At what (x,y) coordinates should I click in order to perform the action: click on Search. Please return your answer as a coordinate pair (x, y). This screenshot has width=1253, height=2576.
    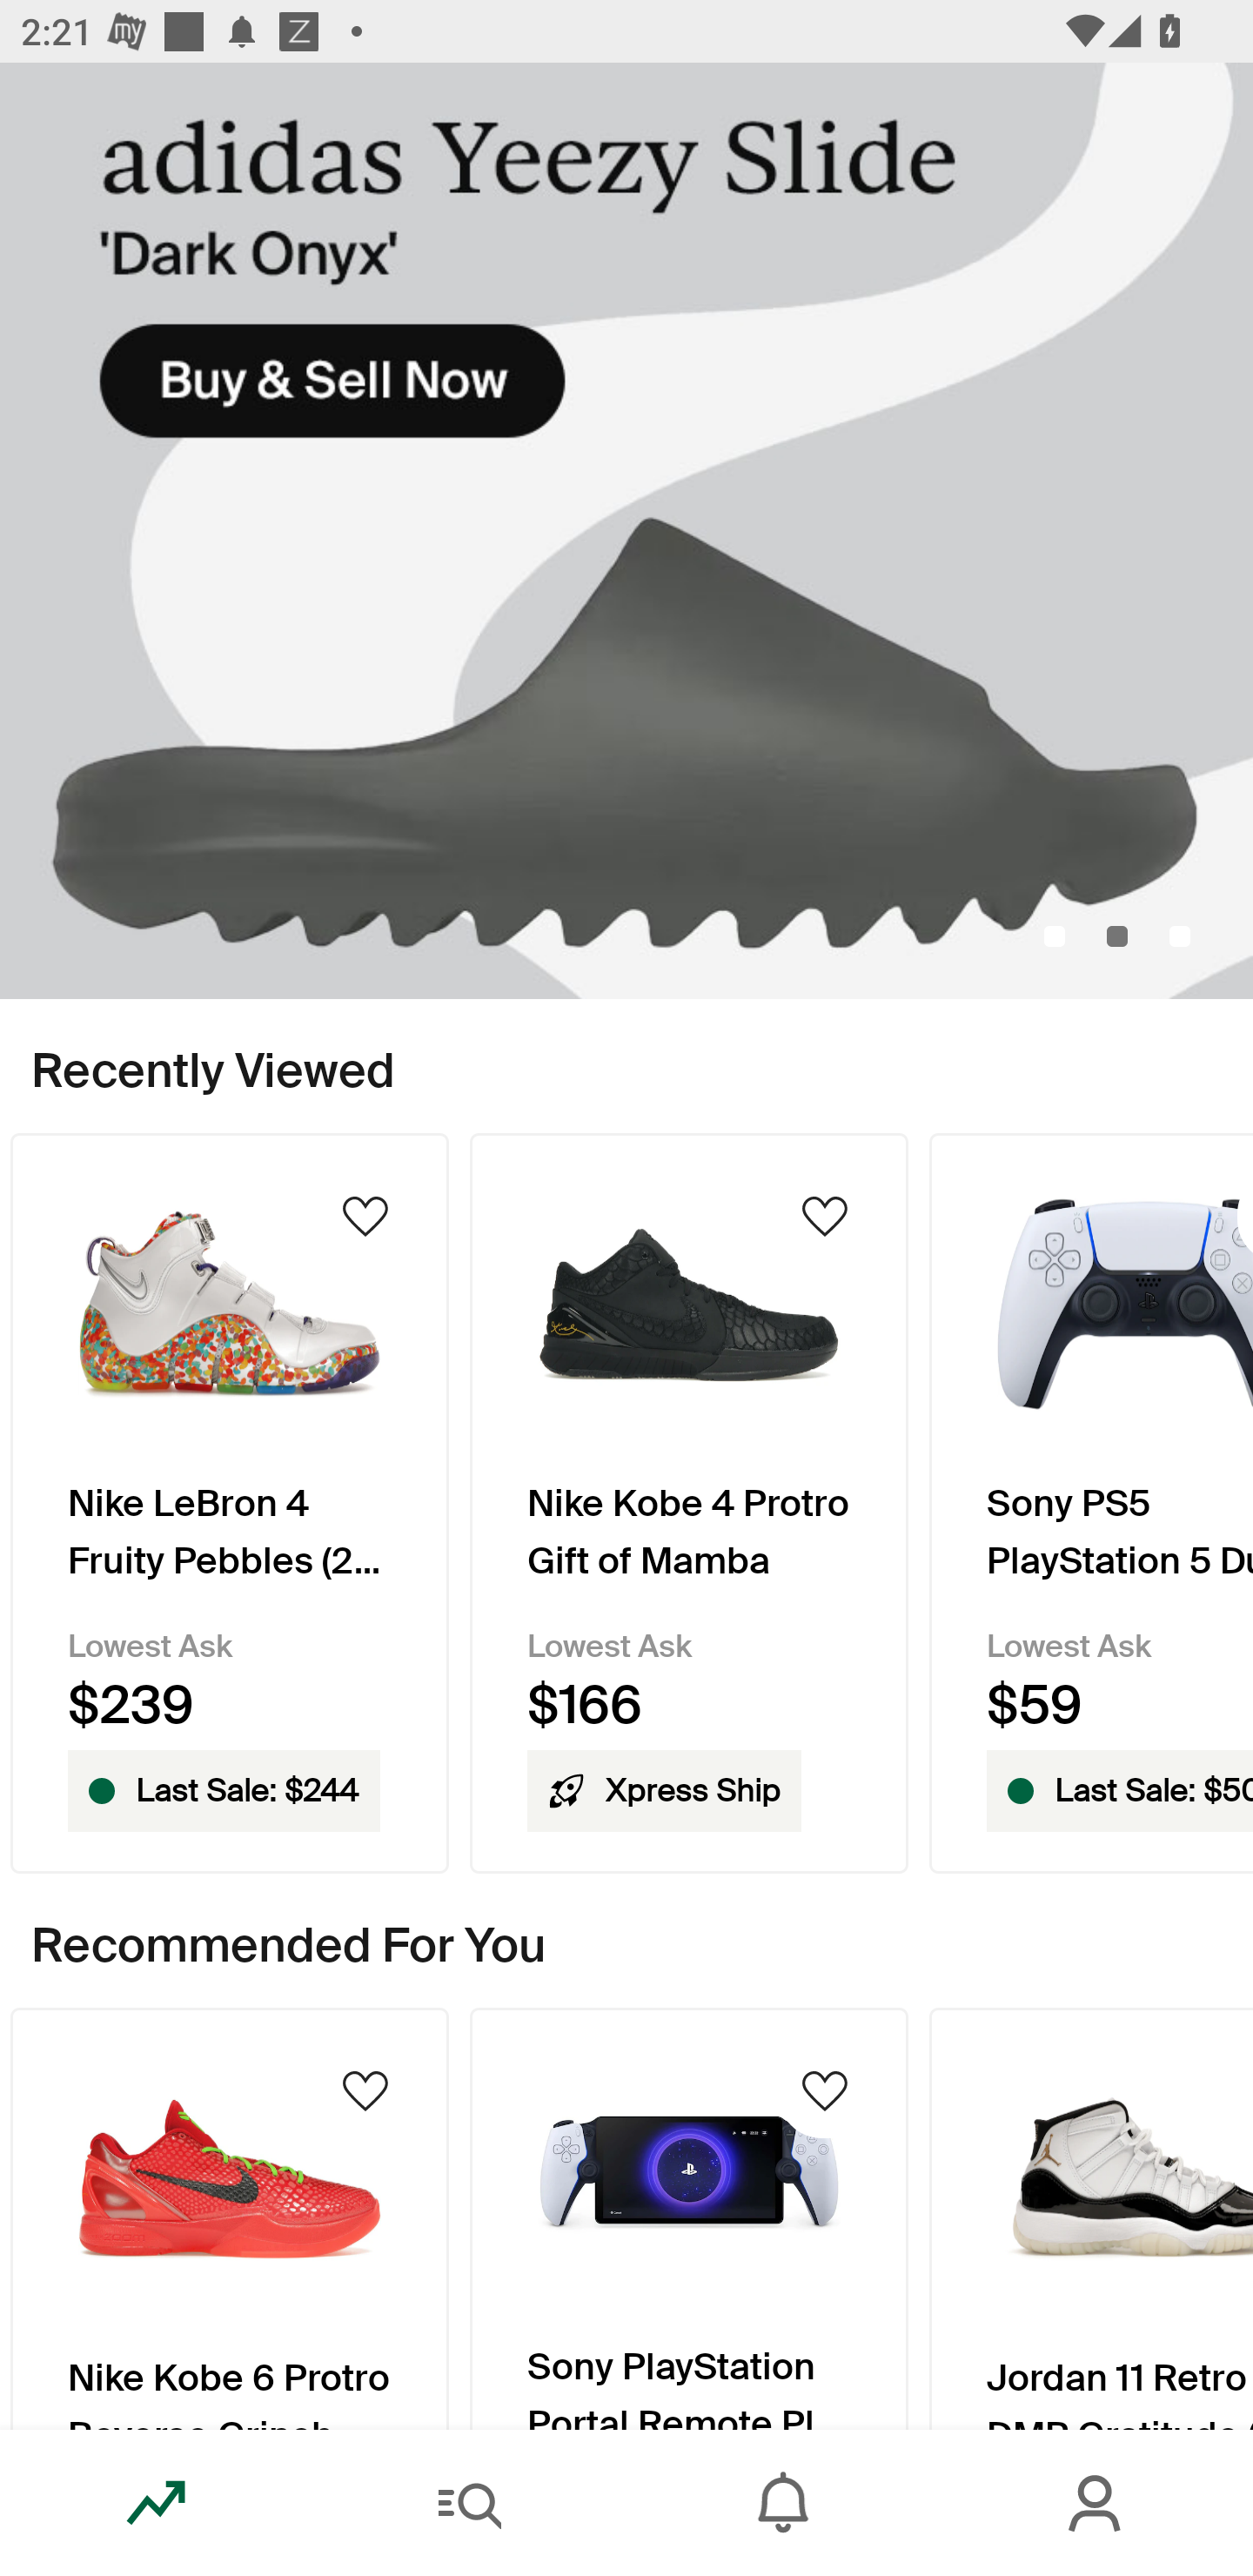
    Looking at the image, I should click on (470, 2503).